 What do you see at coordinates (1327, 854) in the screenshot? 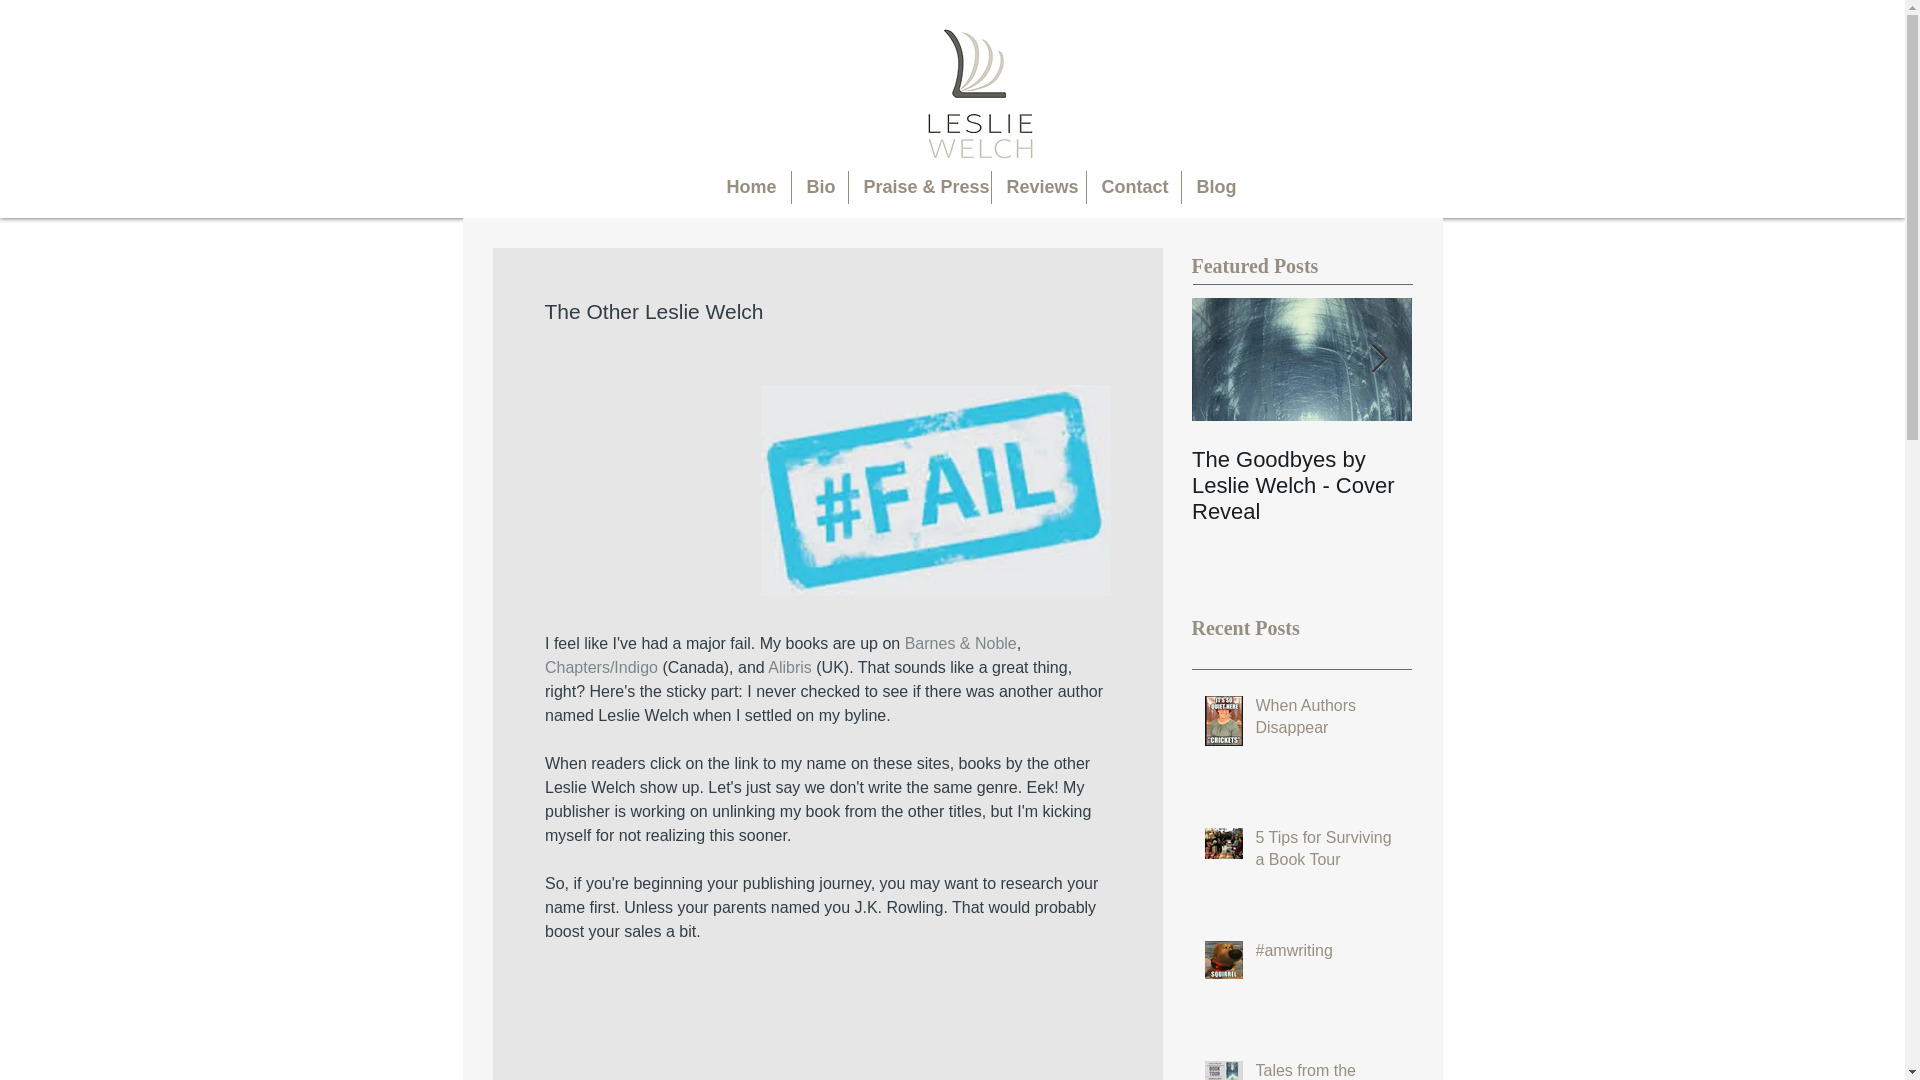
I see `5 Tips for Surviving a Book Tour` at bounding box center [1327, 854].